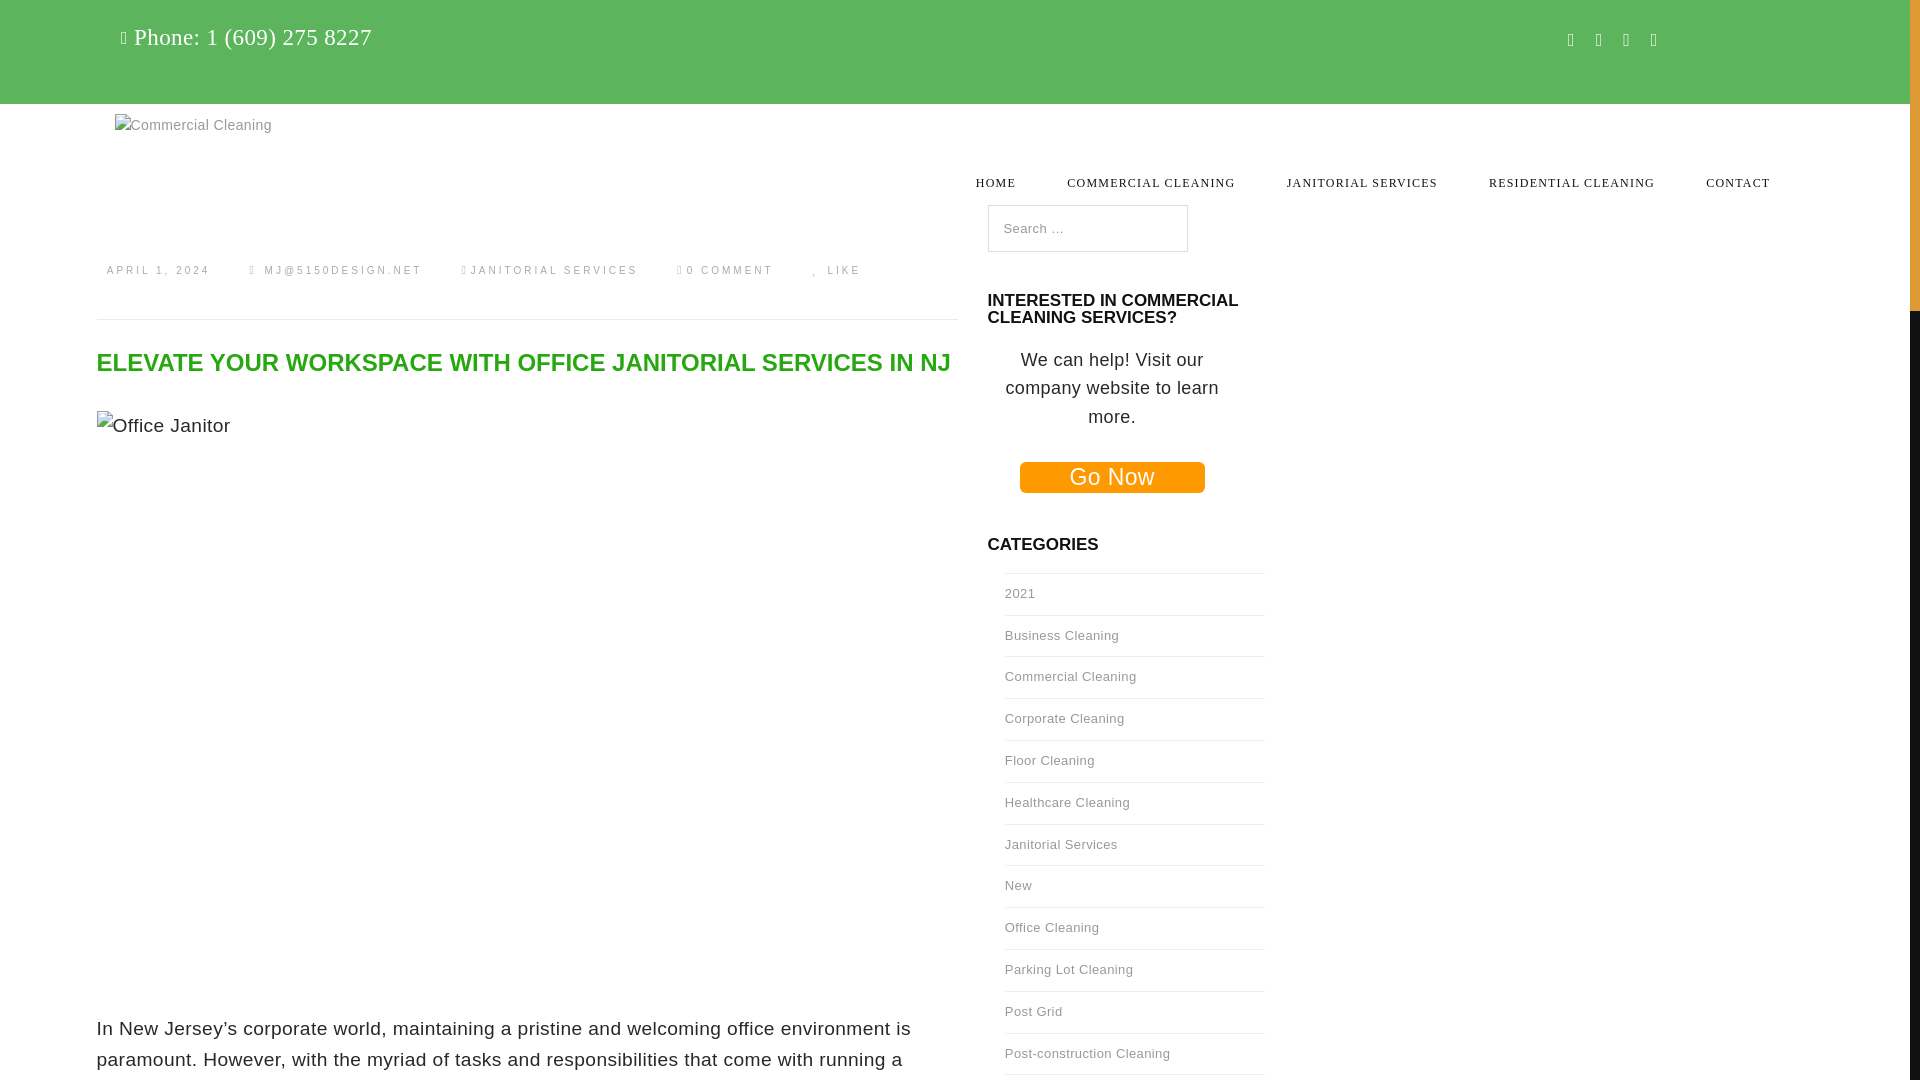  Describe the element at coordinates (142, 210) in the screenshot. I see `Contact` at that location.